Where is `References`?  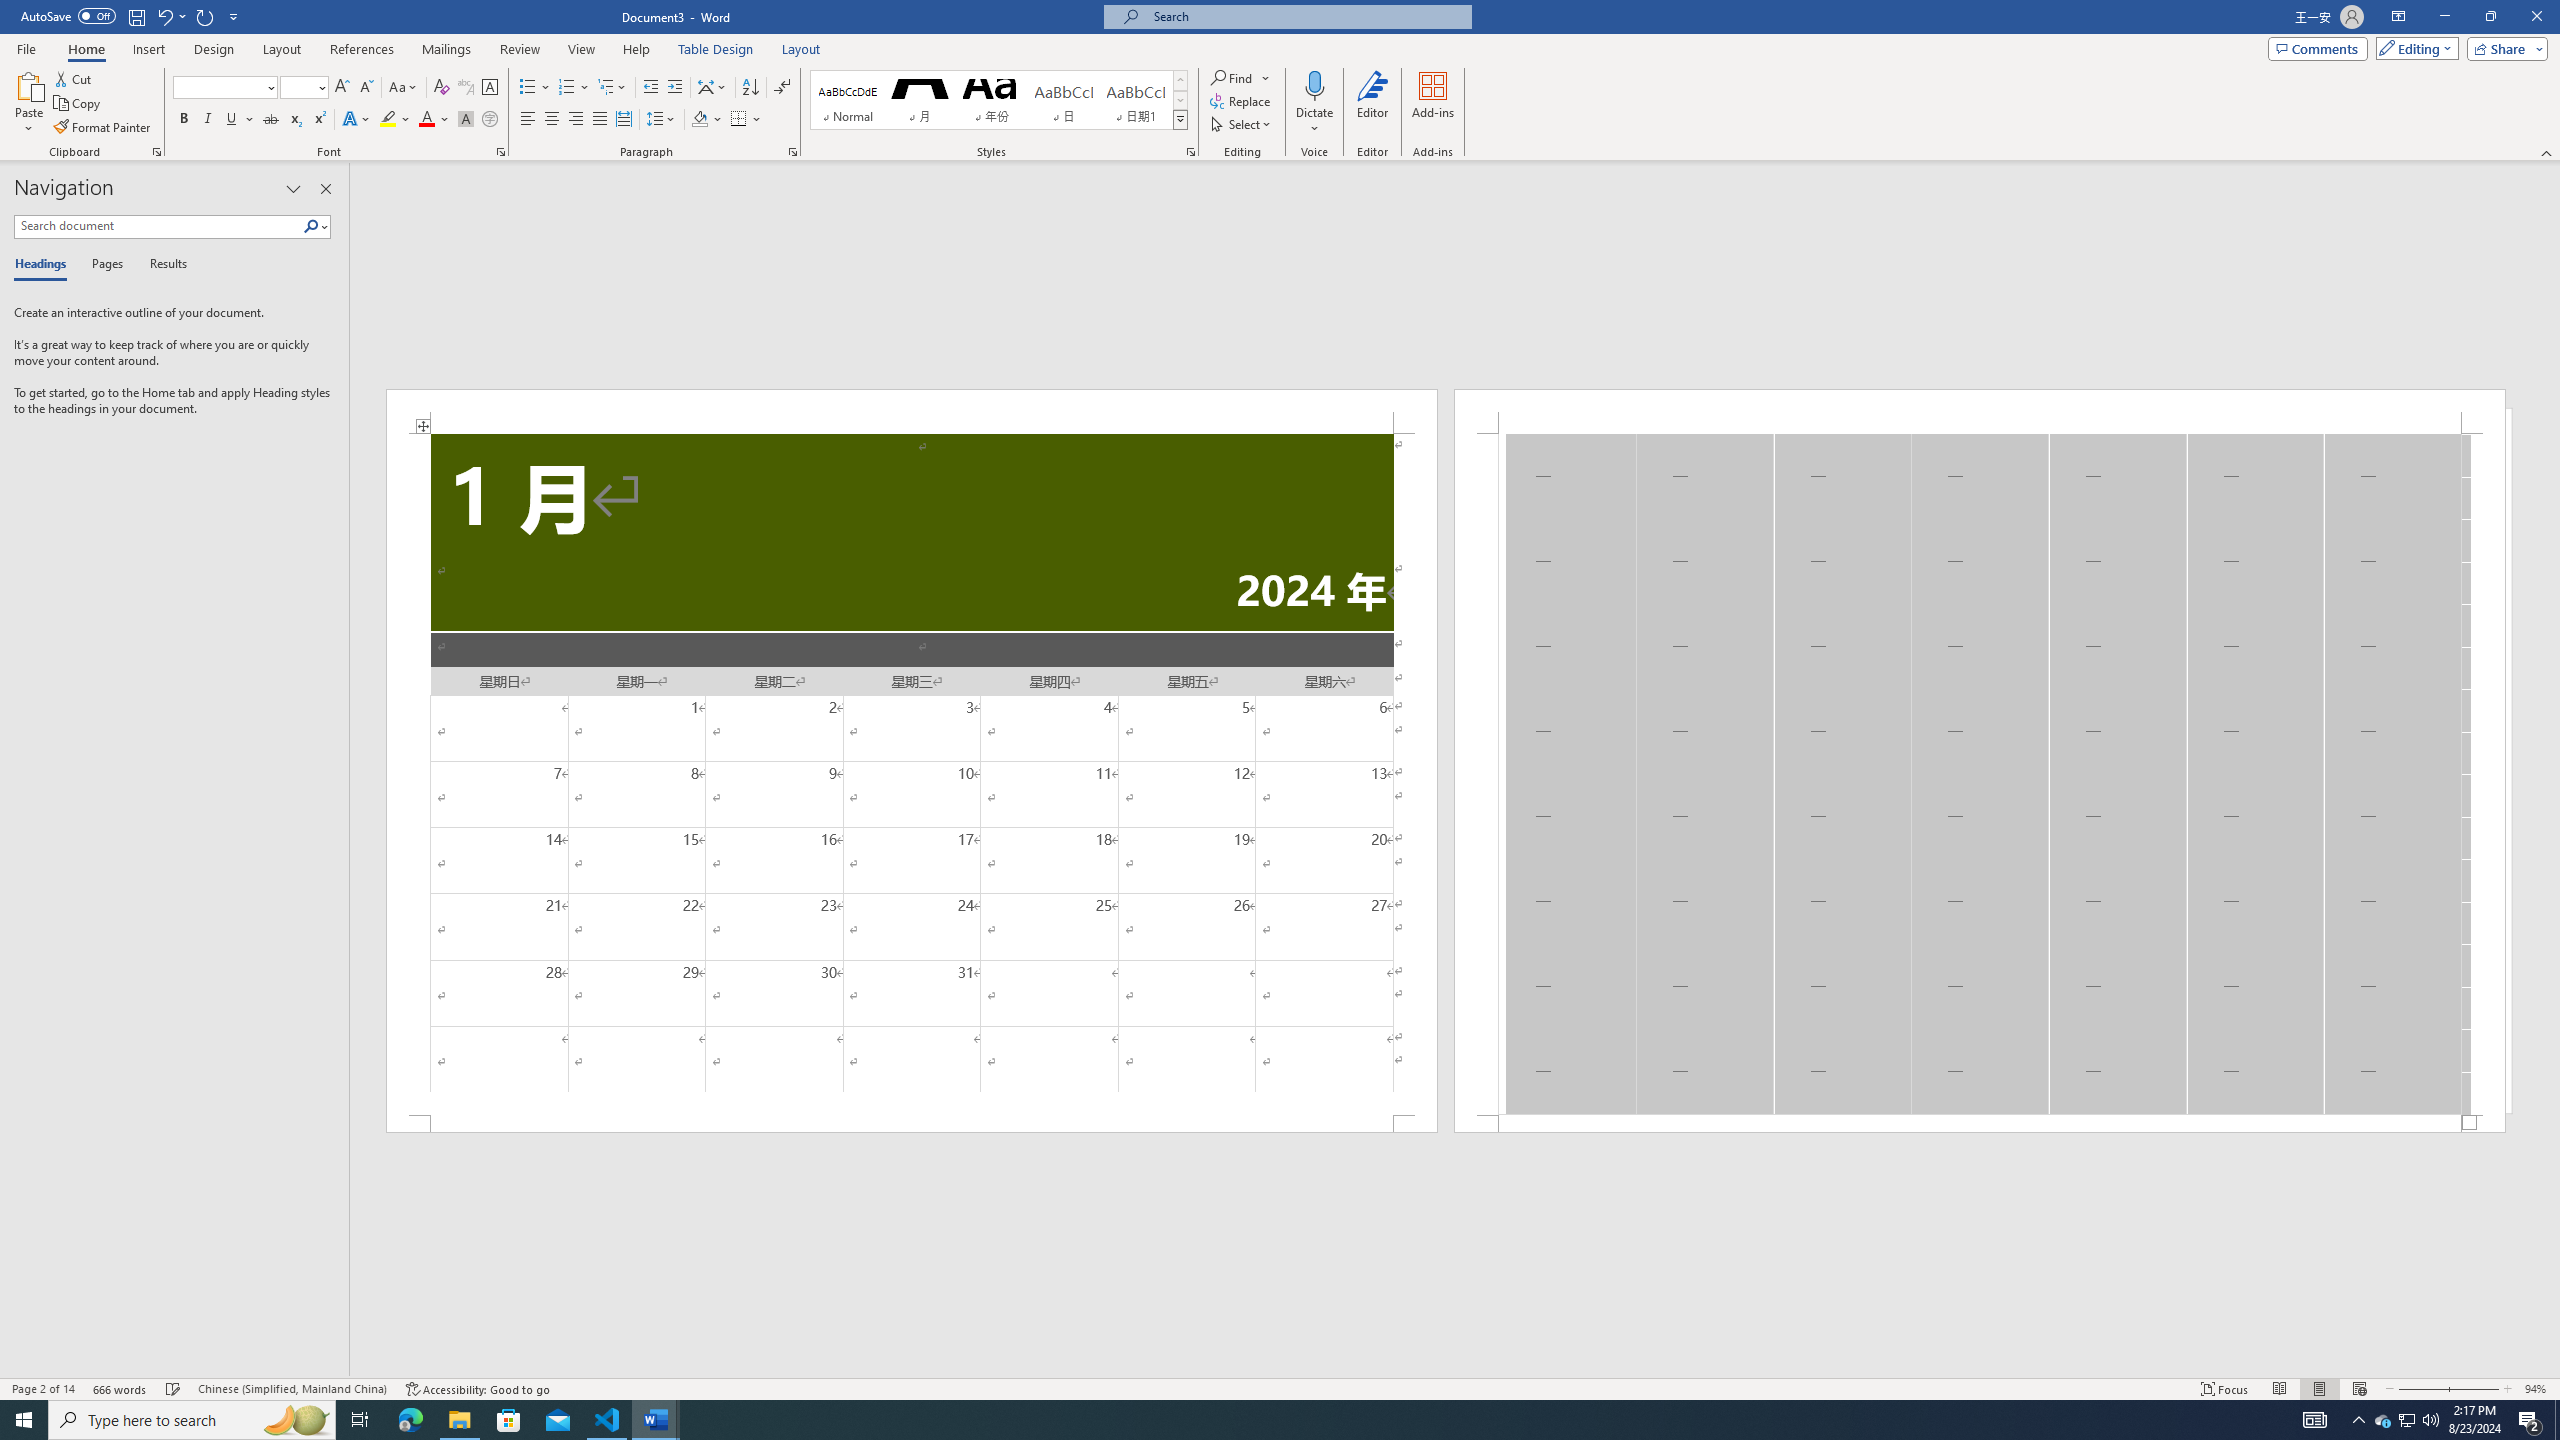
References is located at coordinates (362, 49).